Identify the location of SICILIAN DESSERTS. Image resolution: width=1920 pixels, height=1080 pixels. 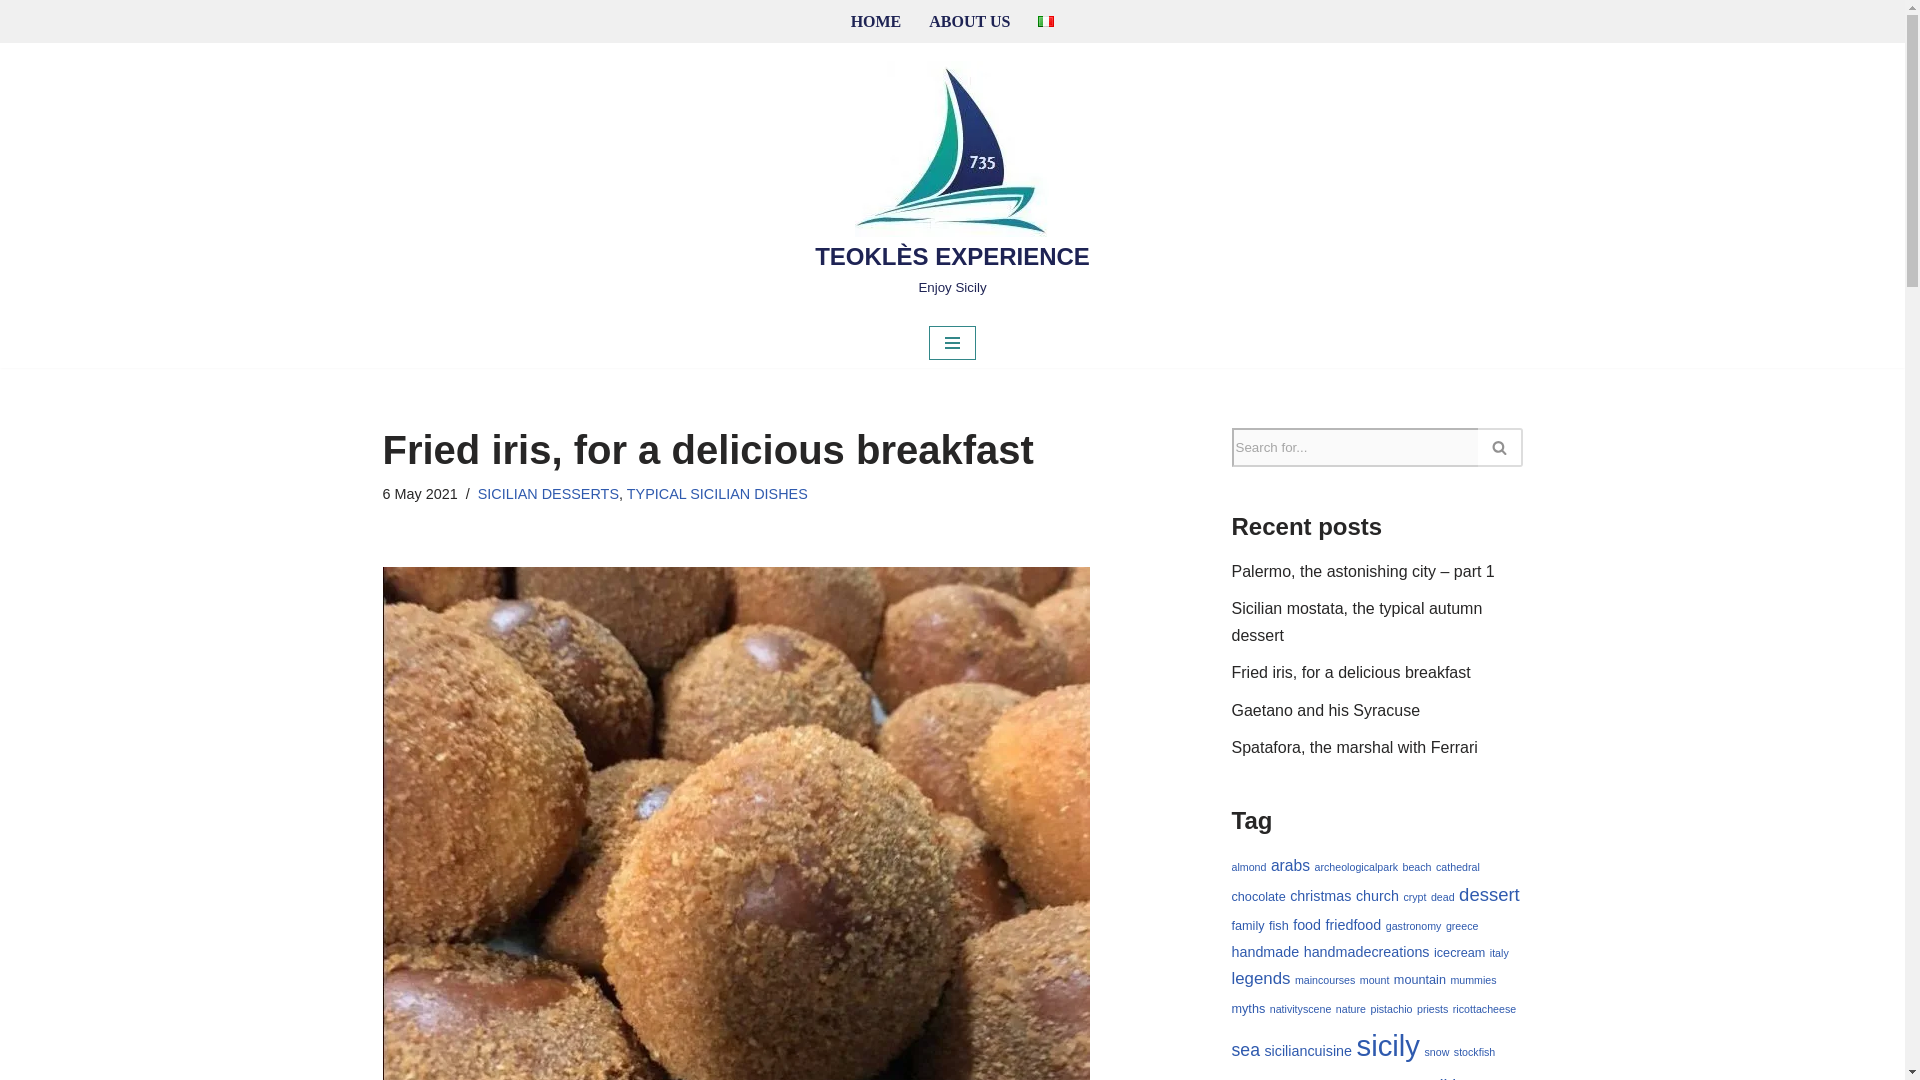
(548, 494).